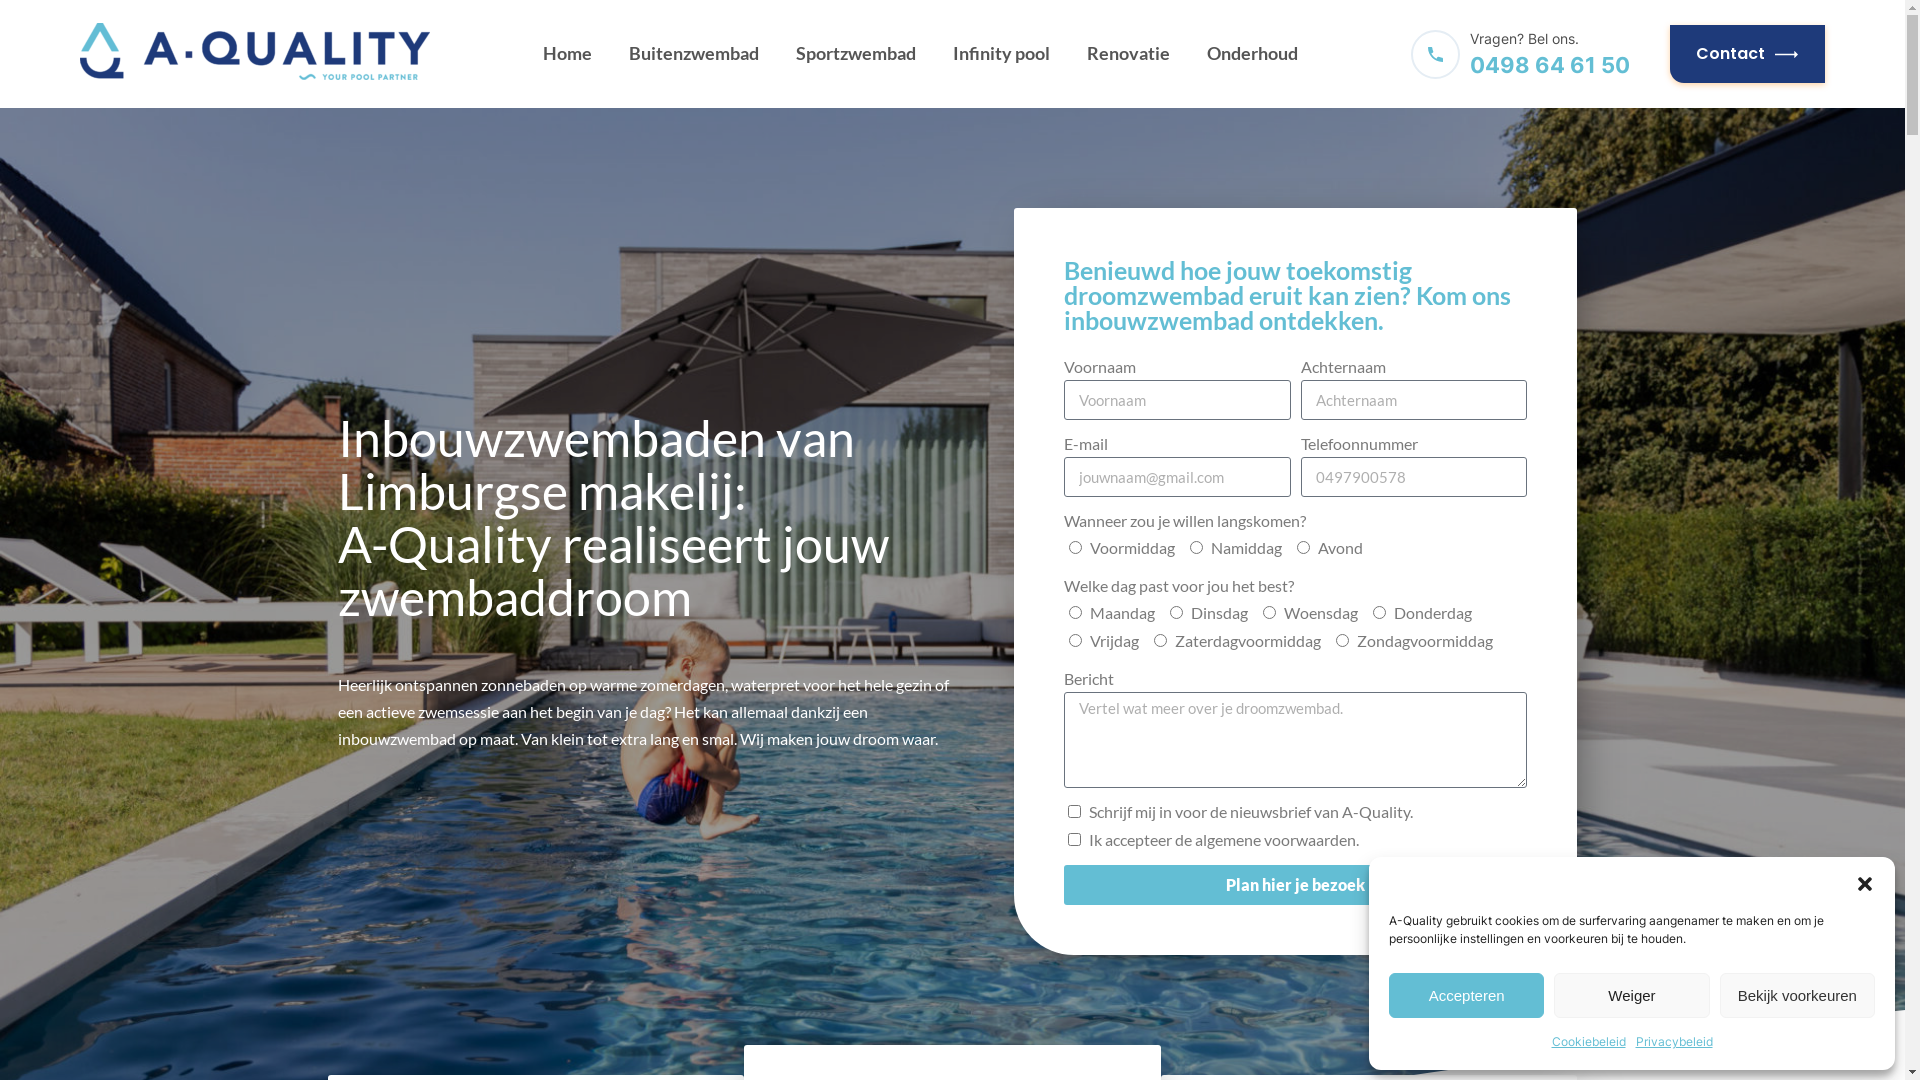 The image size is (1920, 1080). What do you see at coordinates (1296, 884) in the screenshot?
I see `Plan hier je bezoek` at bounding box center [1296, 884].